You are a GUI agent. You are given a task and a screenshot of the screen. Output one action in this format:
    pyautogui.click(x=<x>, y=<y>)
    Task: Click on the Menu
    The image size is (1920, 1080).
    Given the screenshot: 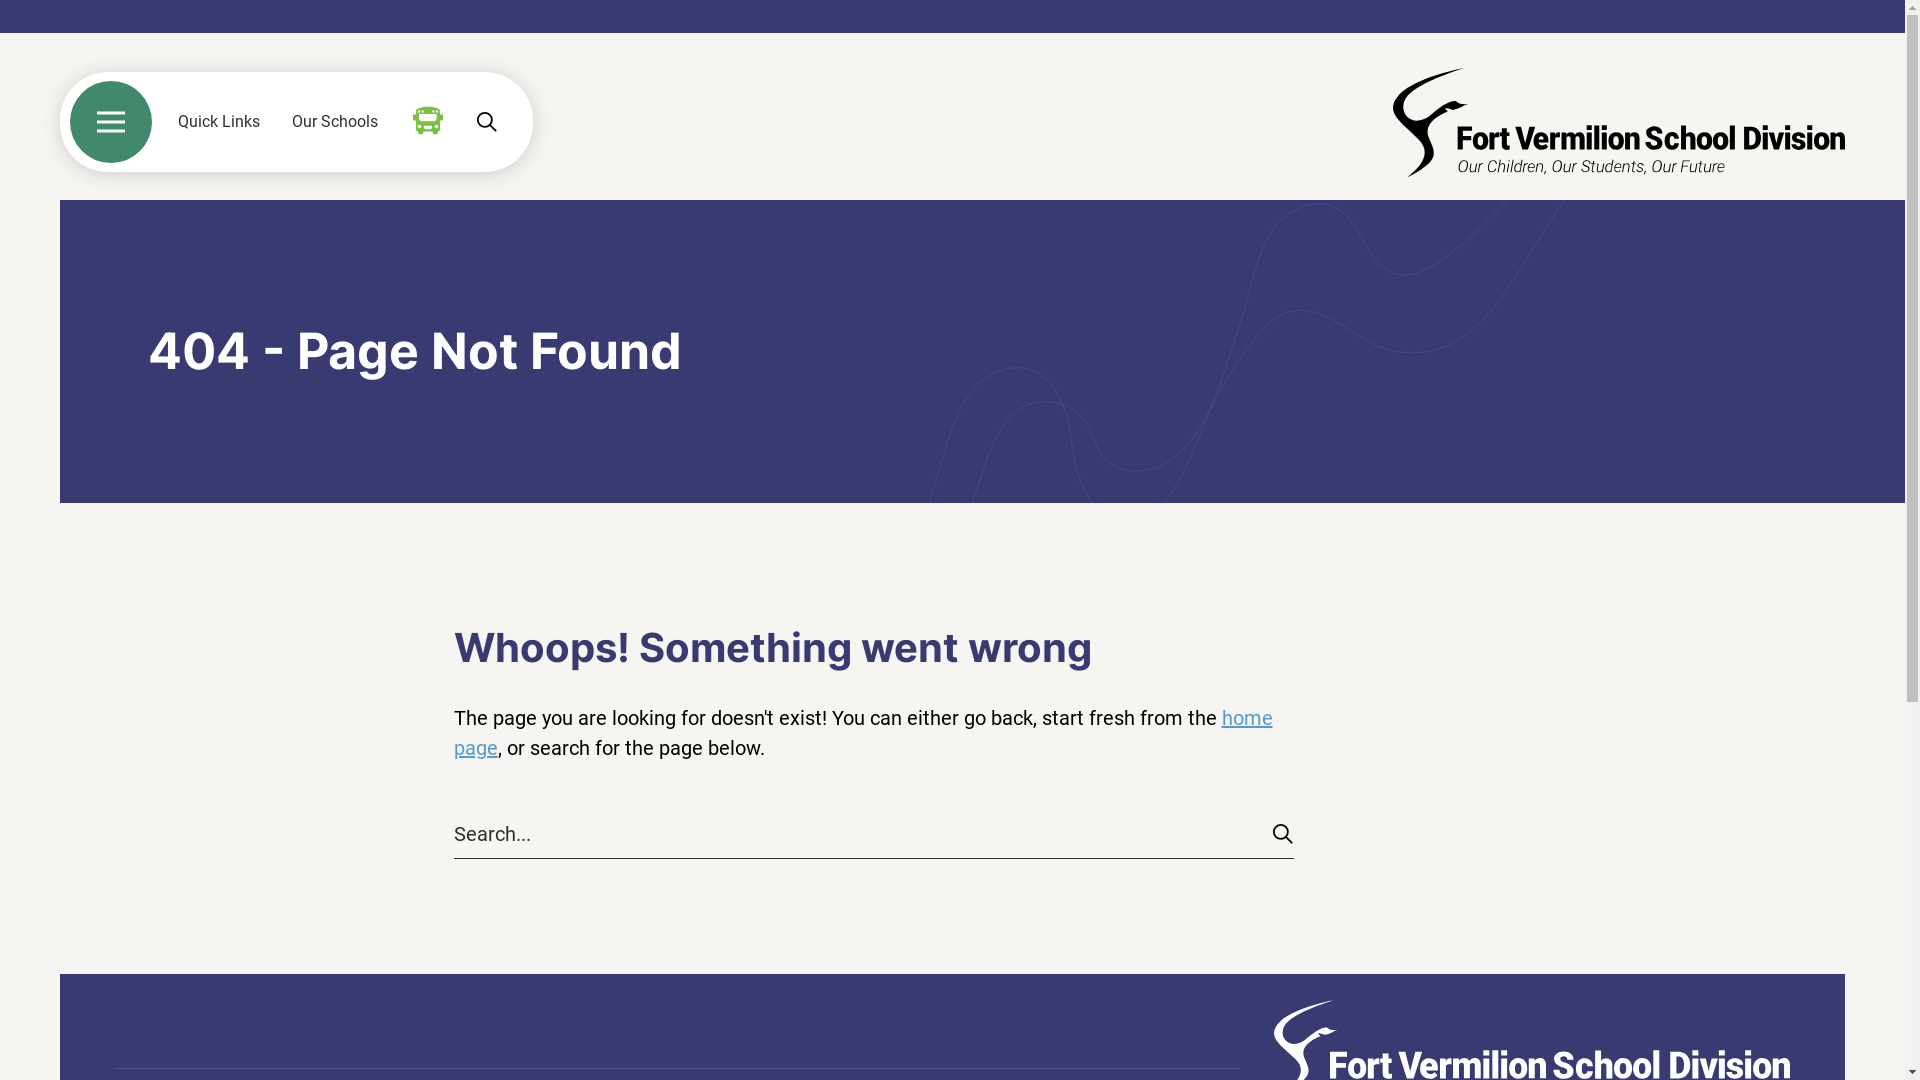 What is the action you would take?
    pyautogui.click(x=111, y=122)
    